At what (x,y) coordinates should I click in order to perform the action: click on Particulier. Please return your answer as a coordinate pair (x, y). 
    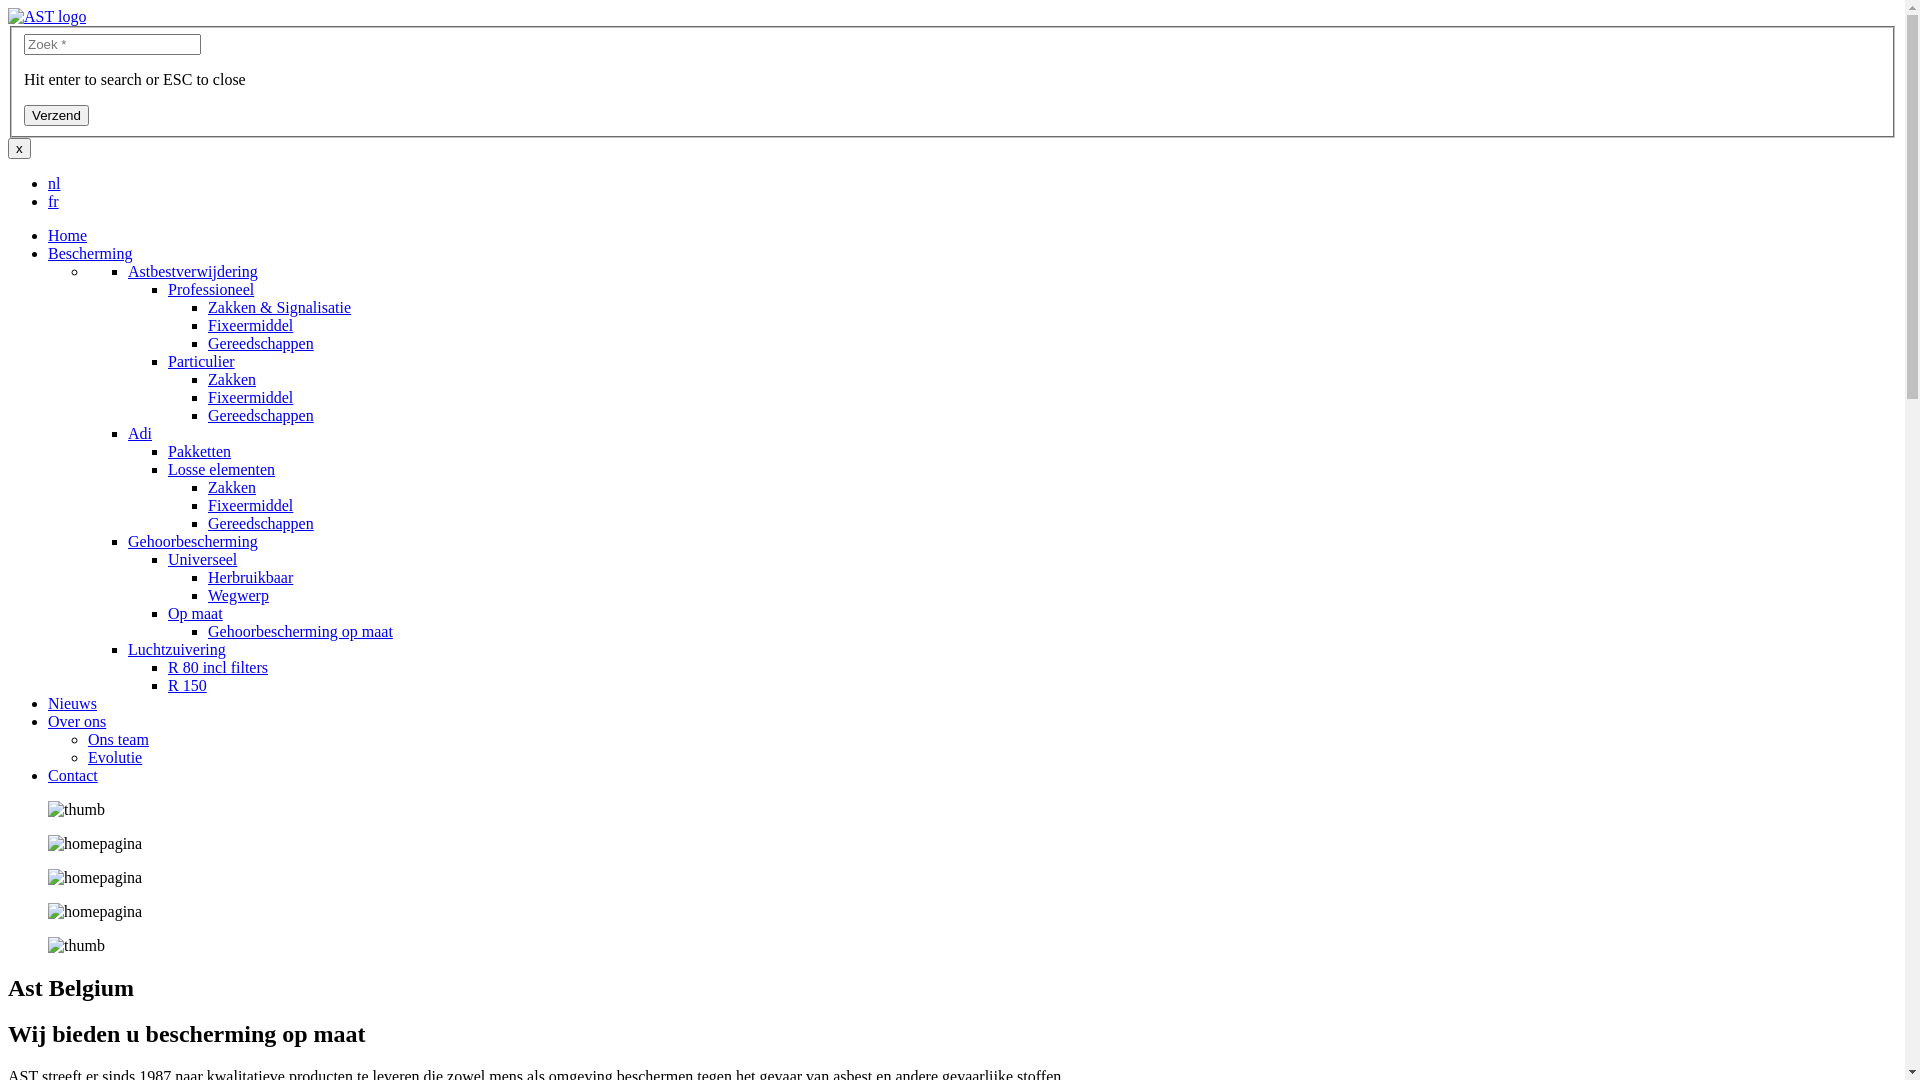
    Looking at the image, I should click on (202, 362).